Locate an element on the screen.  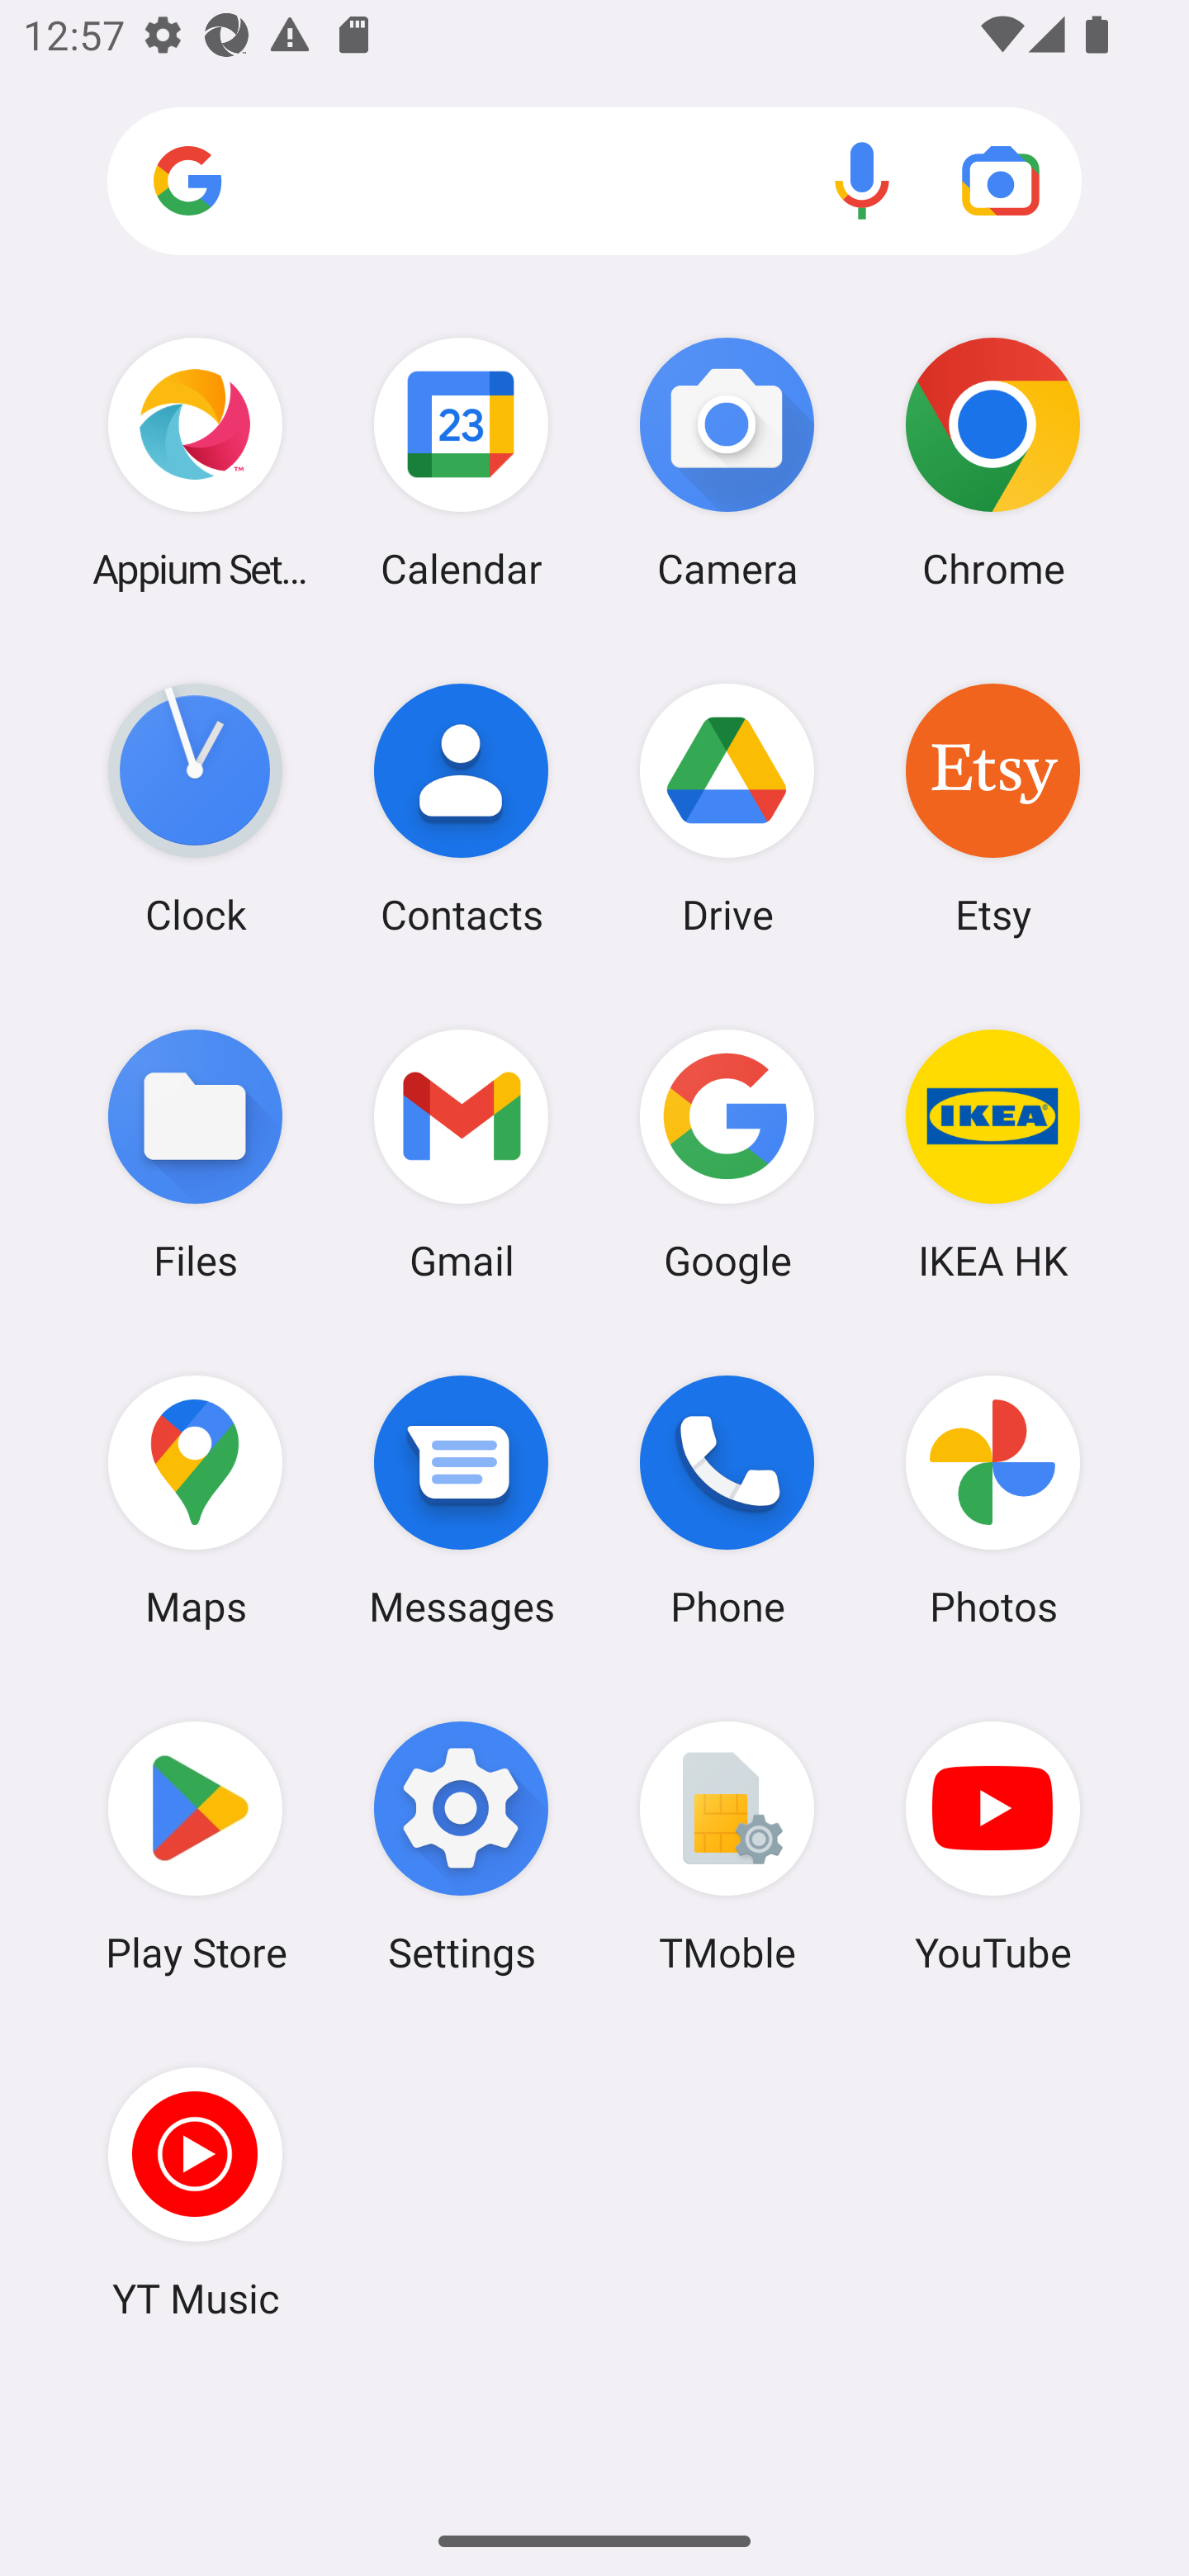
Search apps, web and more is located at coordinates (594, 182).